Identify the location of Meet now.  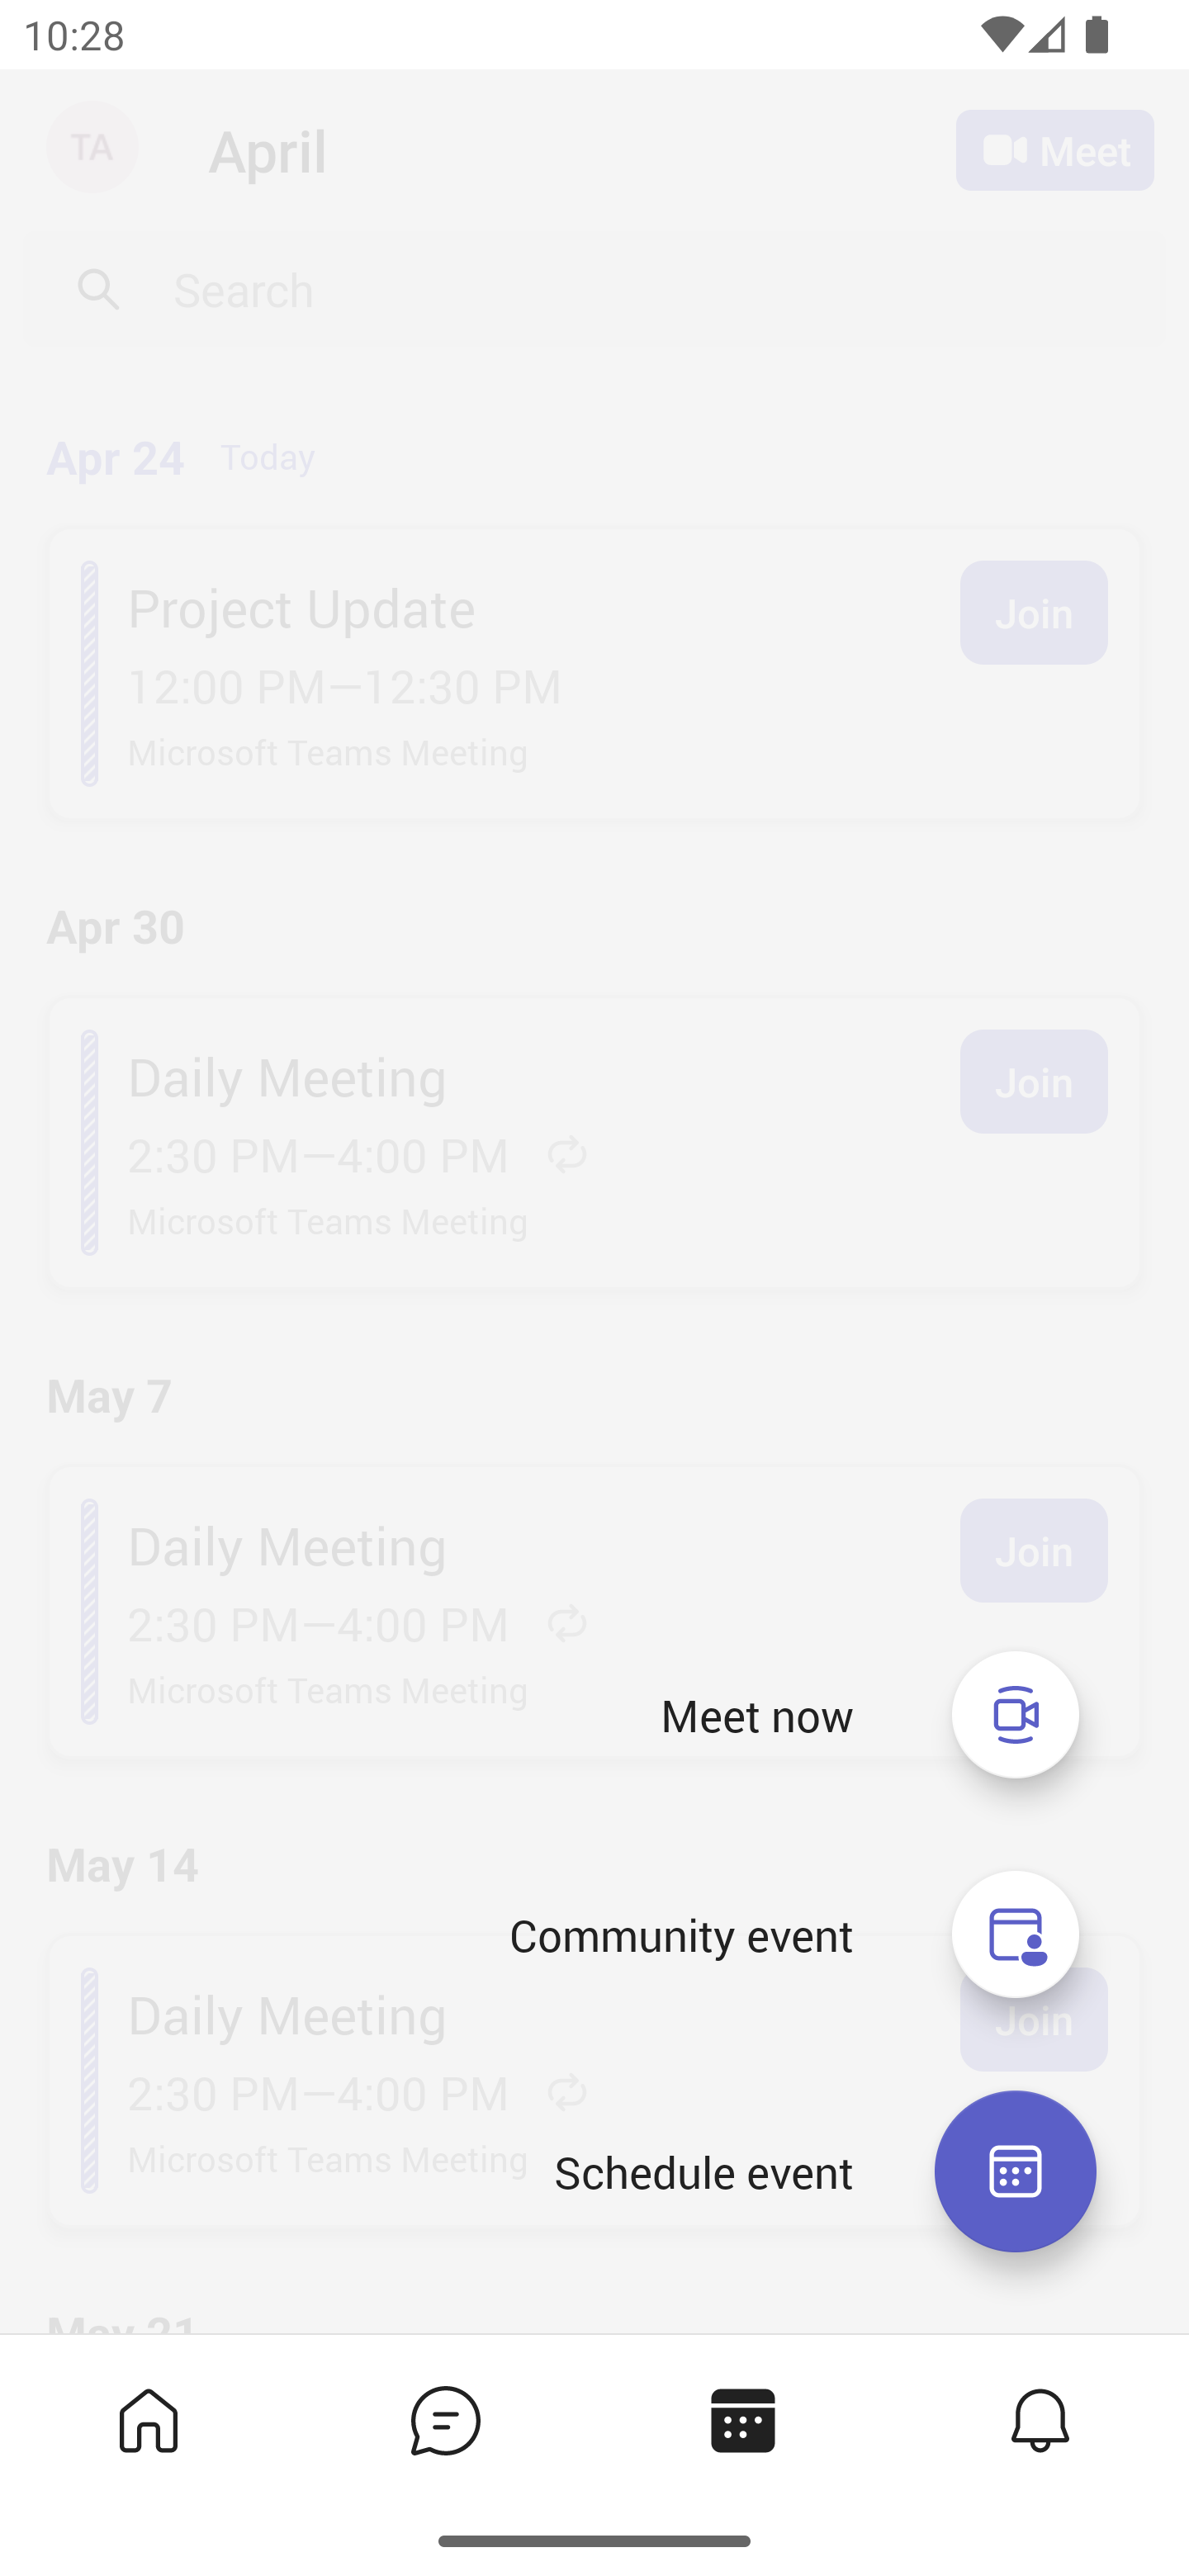
(1016, 1714).